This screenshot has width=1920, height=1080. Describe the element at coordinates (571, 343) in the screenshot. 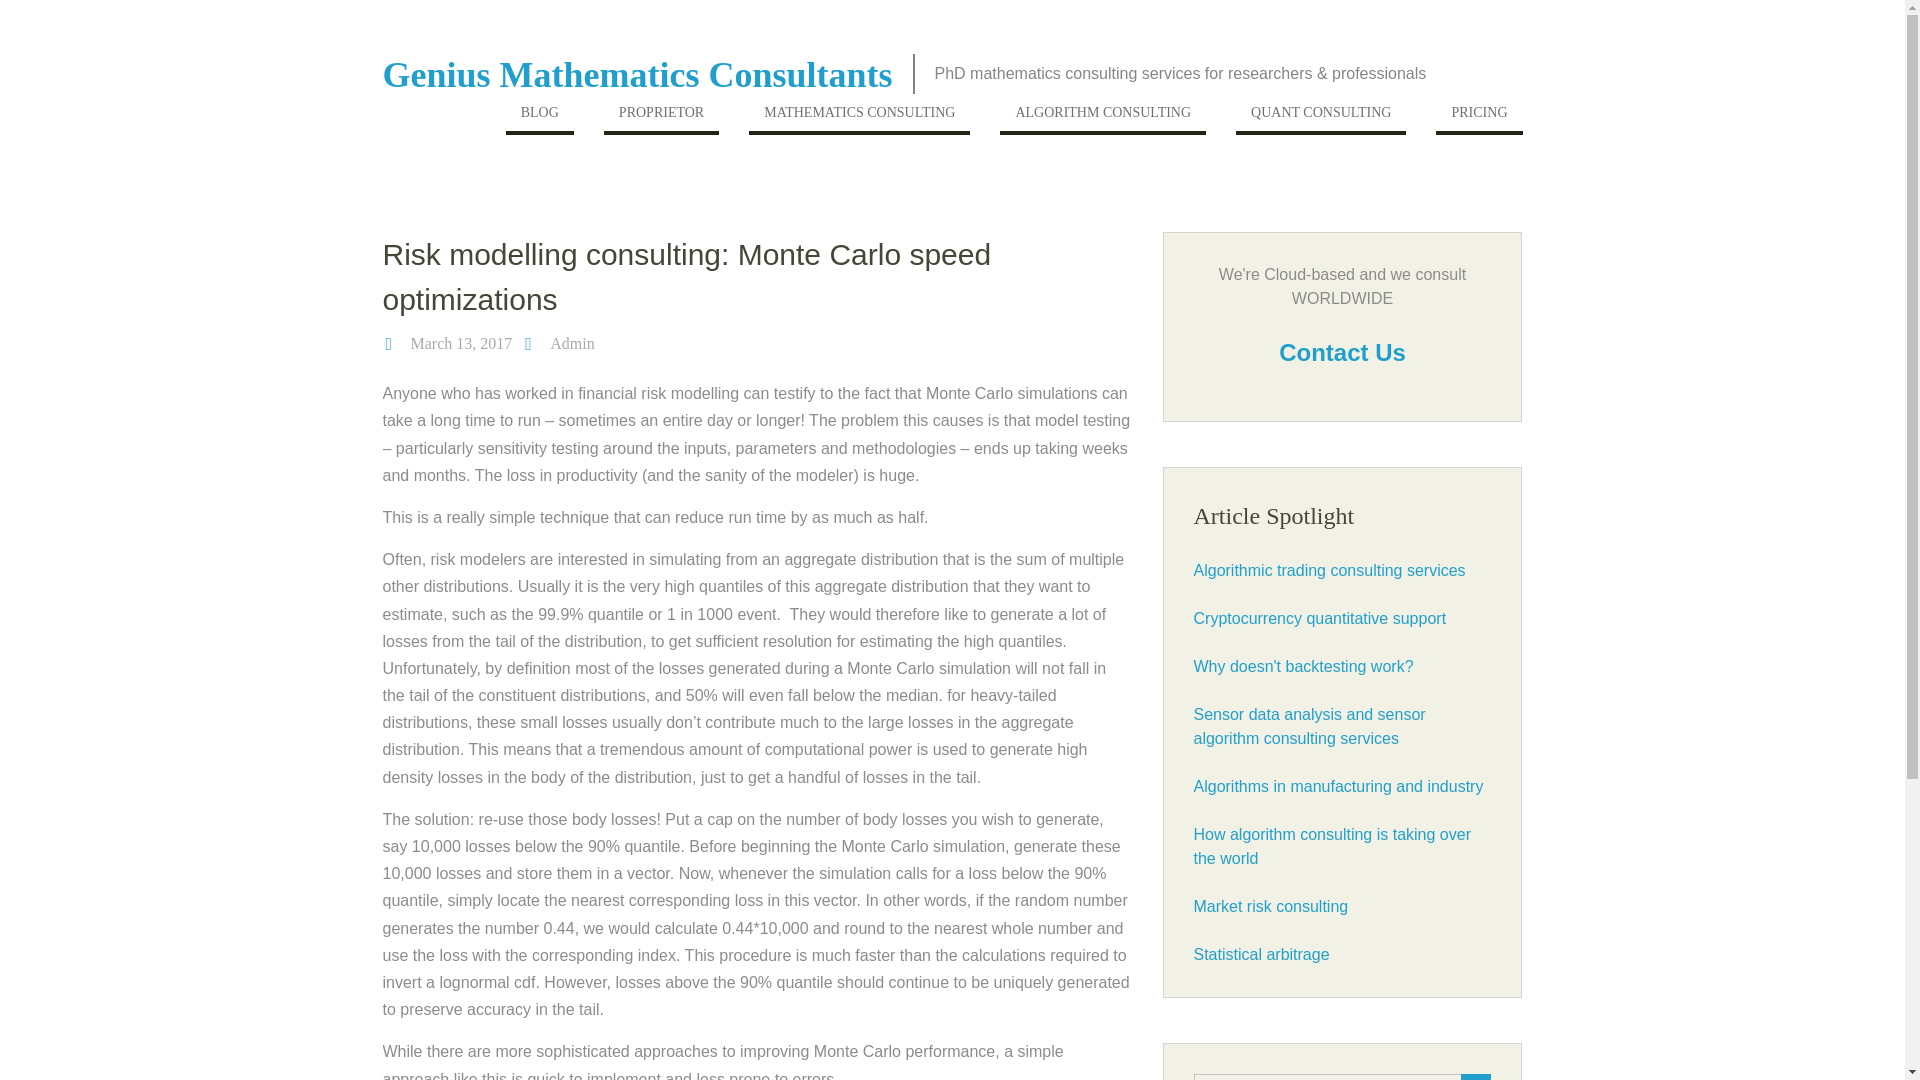

I see `Admin` at that location.